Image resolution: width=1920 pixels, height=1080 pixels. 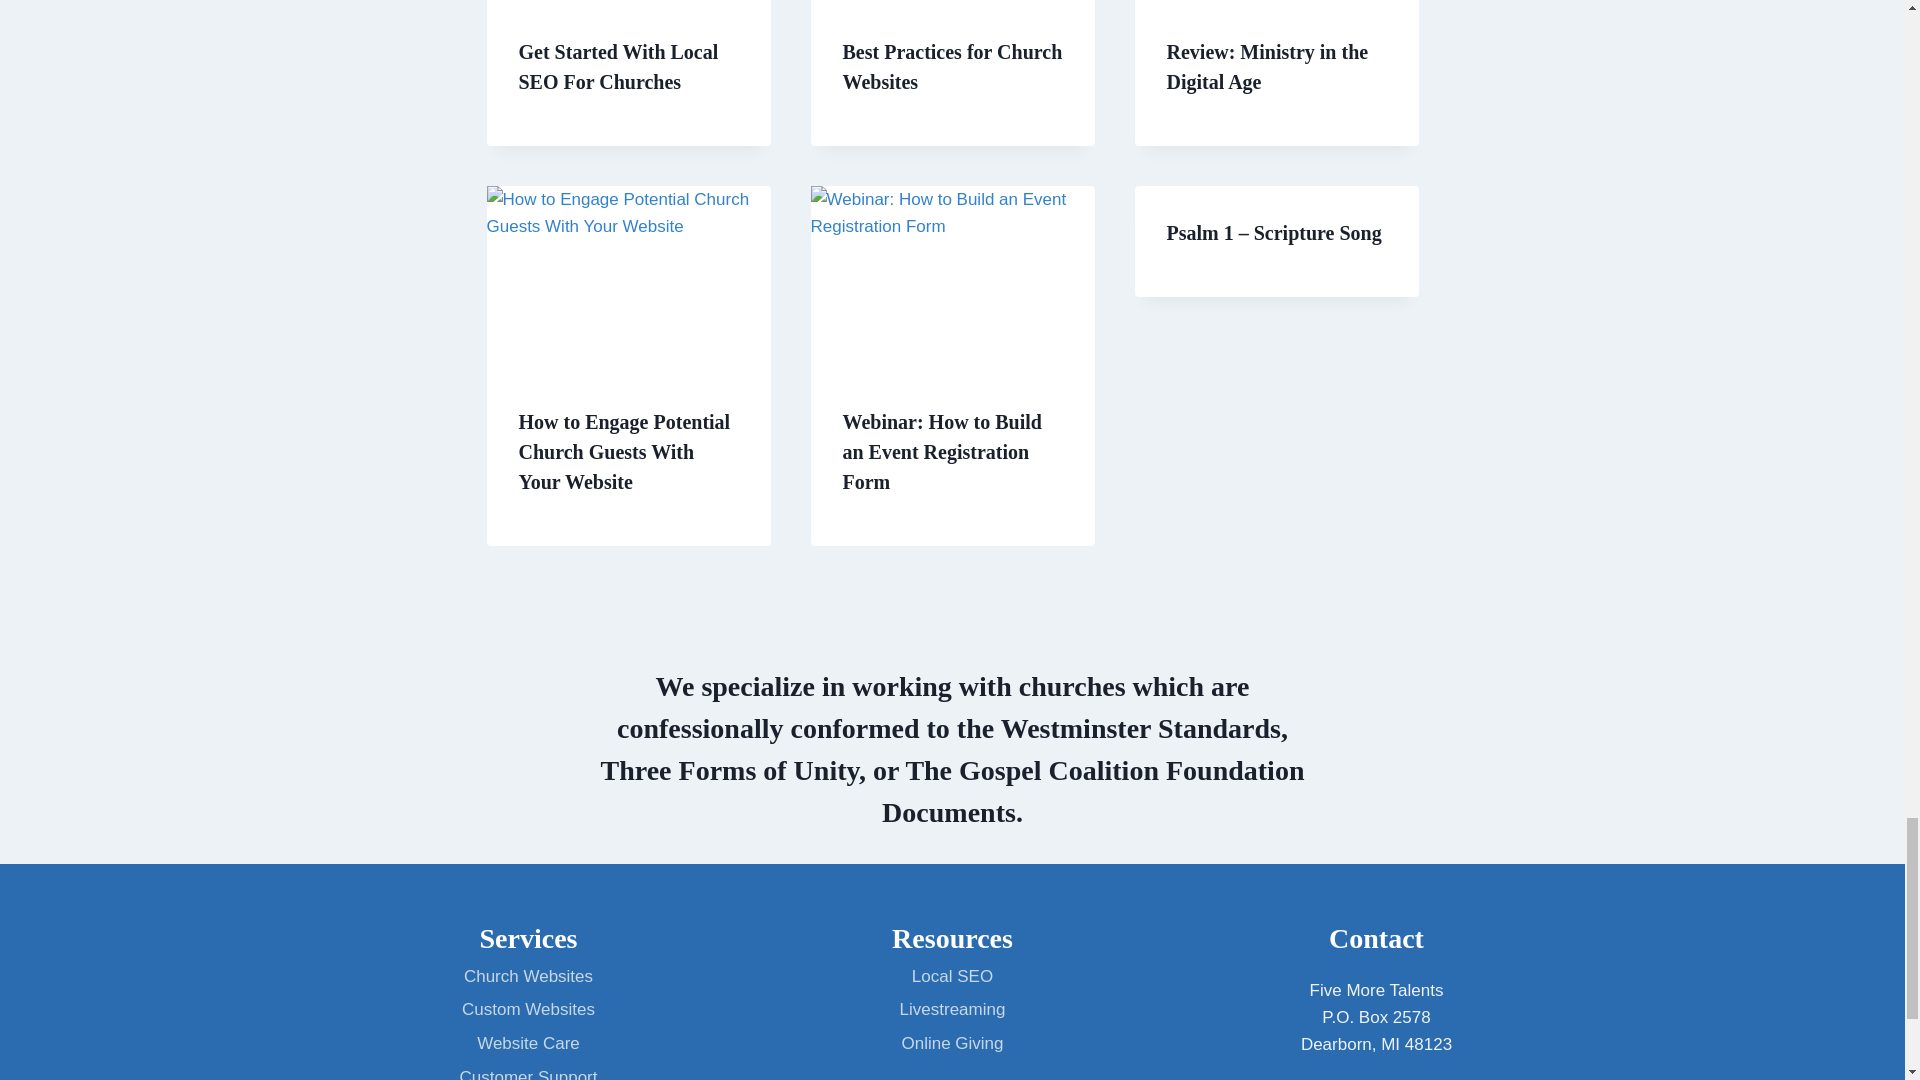 I want to click on How to Engage Potential Church Guests With Your Website, so click(x=624, y=452).